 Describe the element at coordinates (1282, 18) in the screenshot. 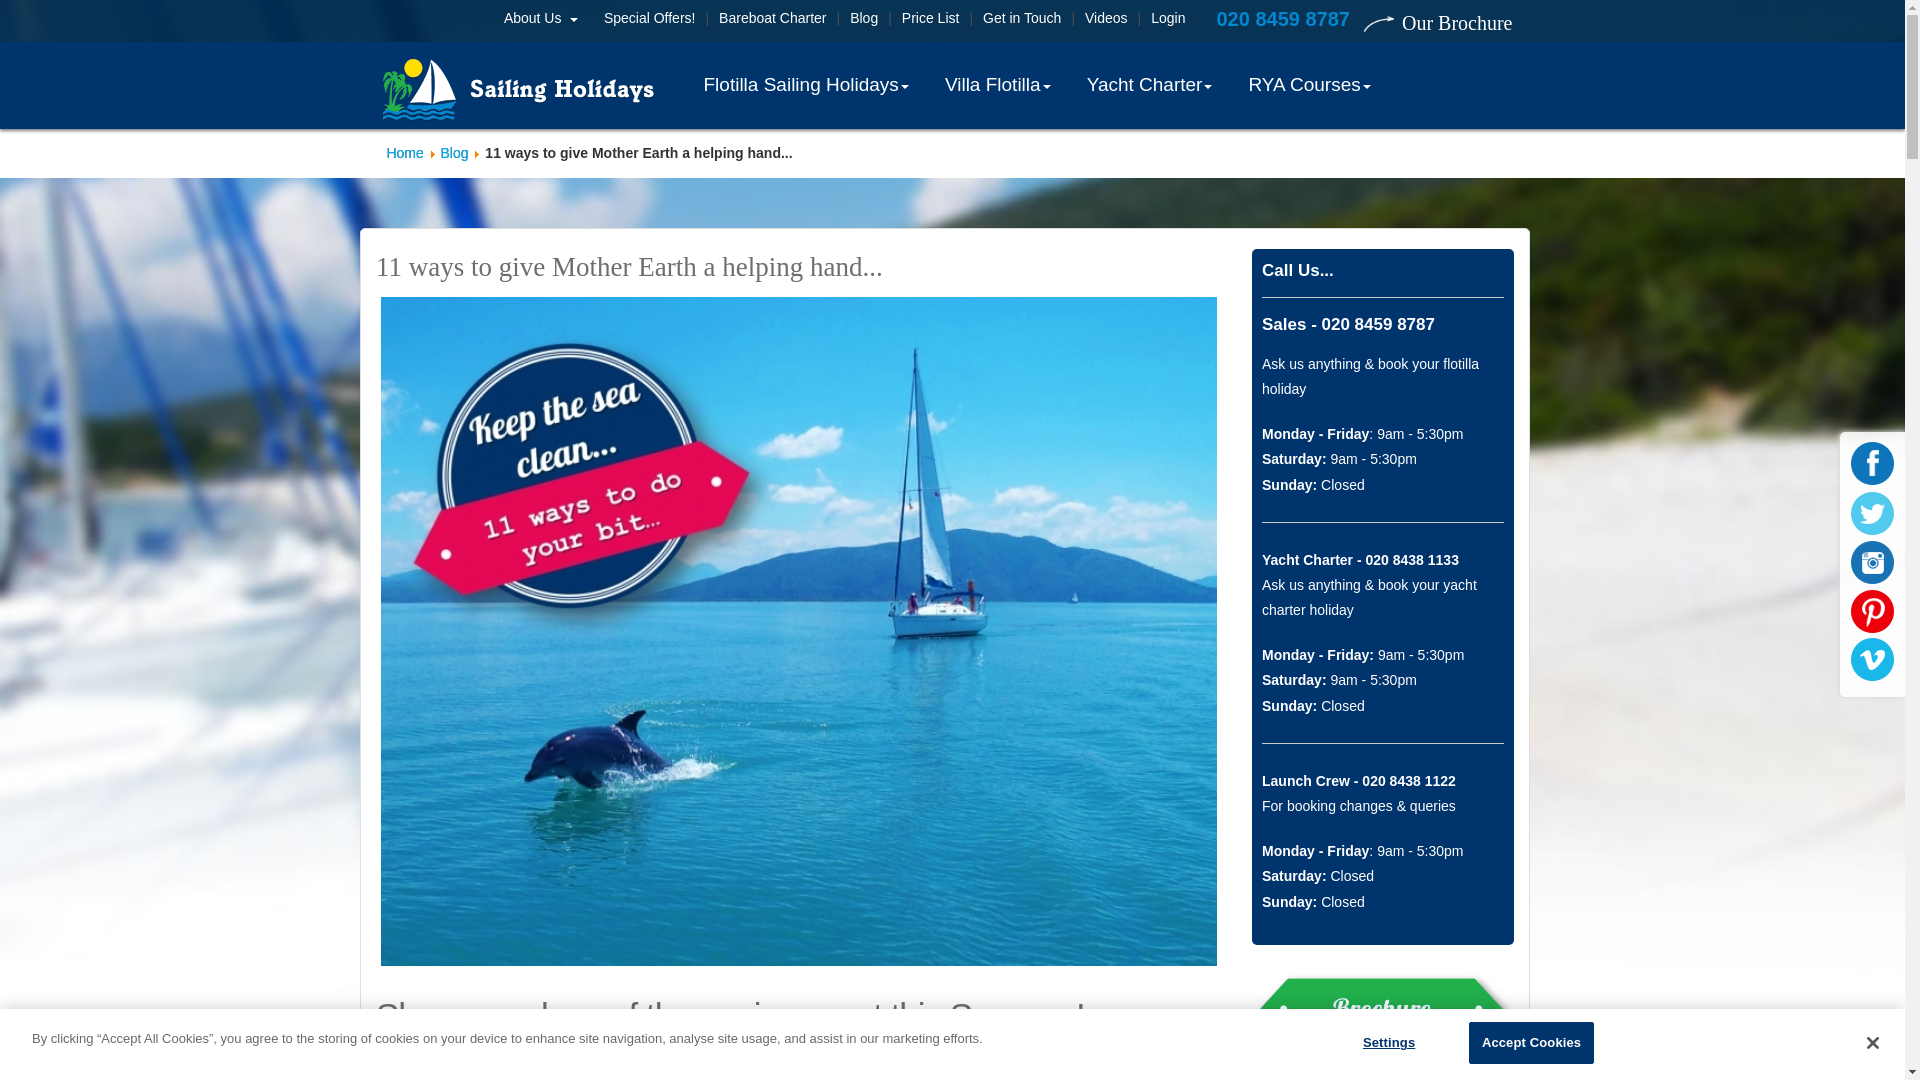

I see `call us!` at that location.